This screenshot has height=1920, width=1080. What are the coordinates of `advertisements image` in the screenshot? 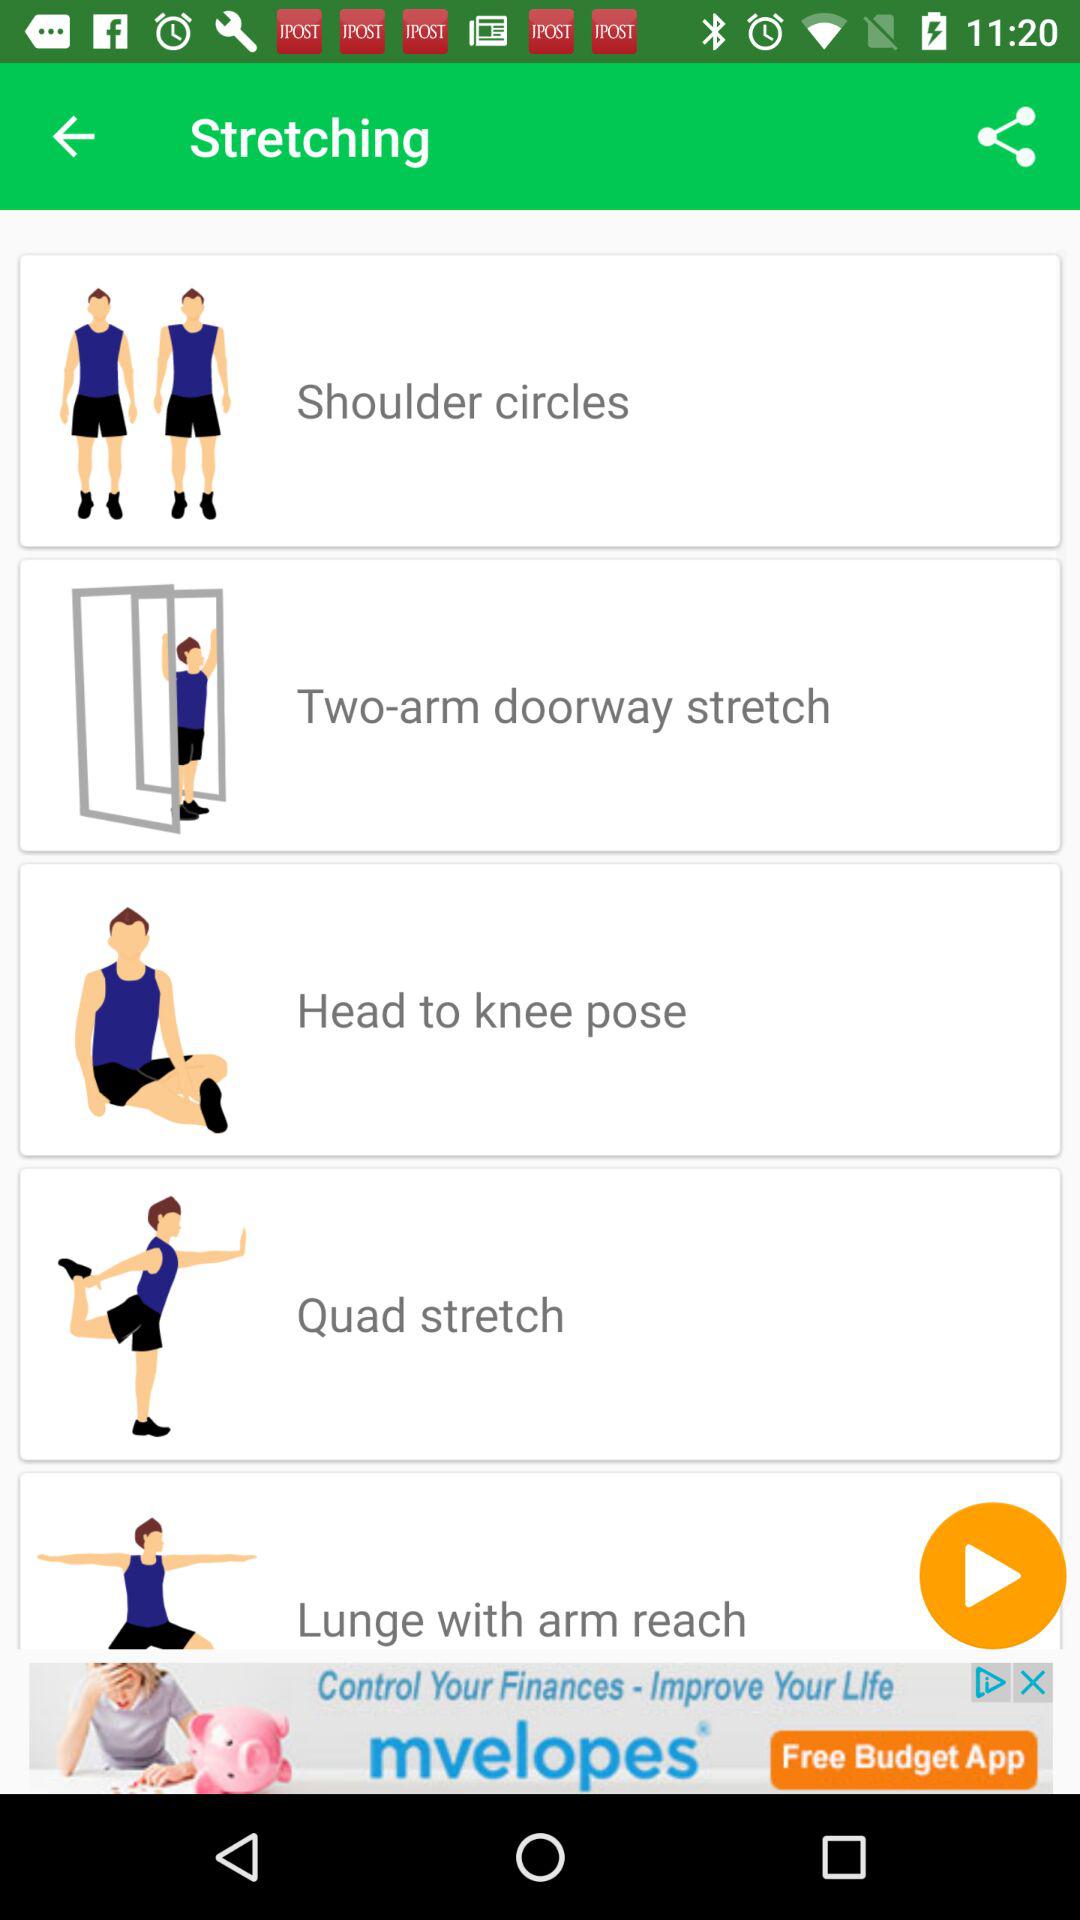 It's located at (540, 1728).